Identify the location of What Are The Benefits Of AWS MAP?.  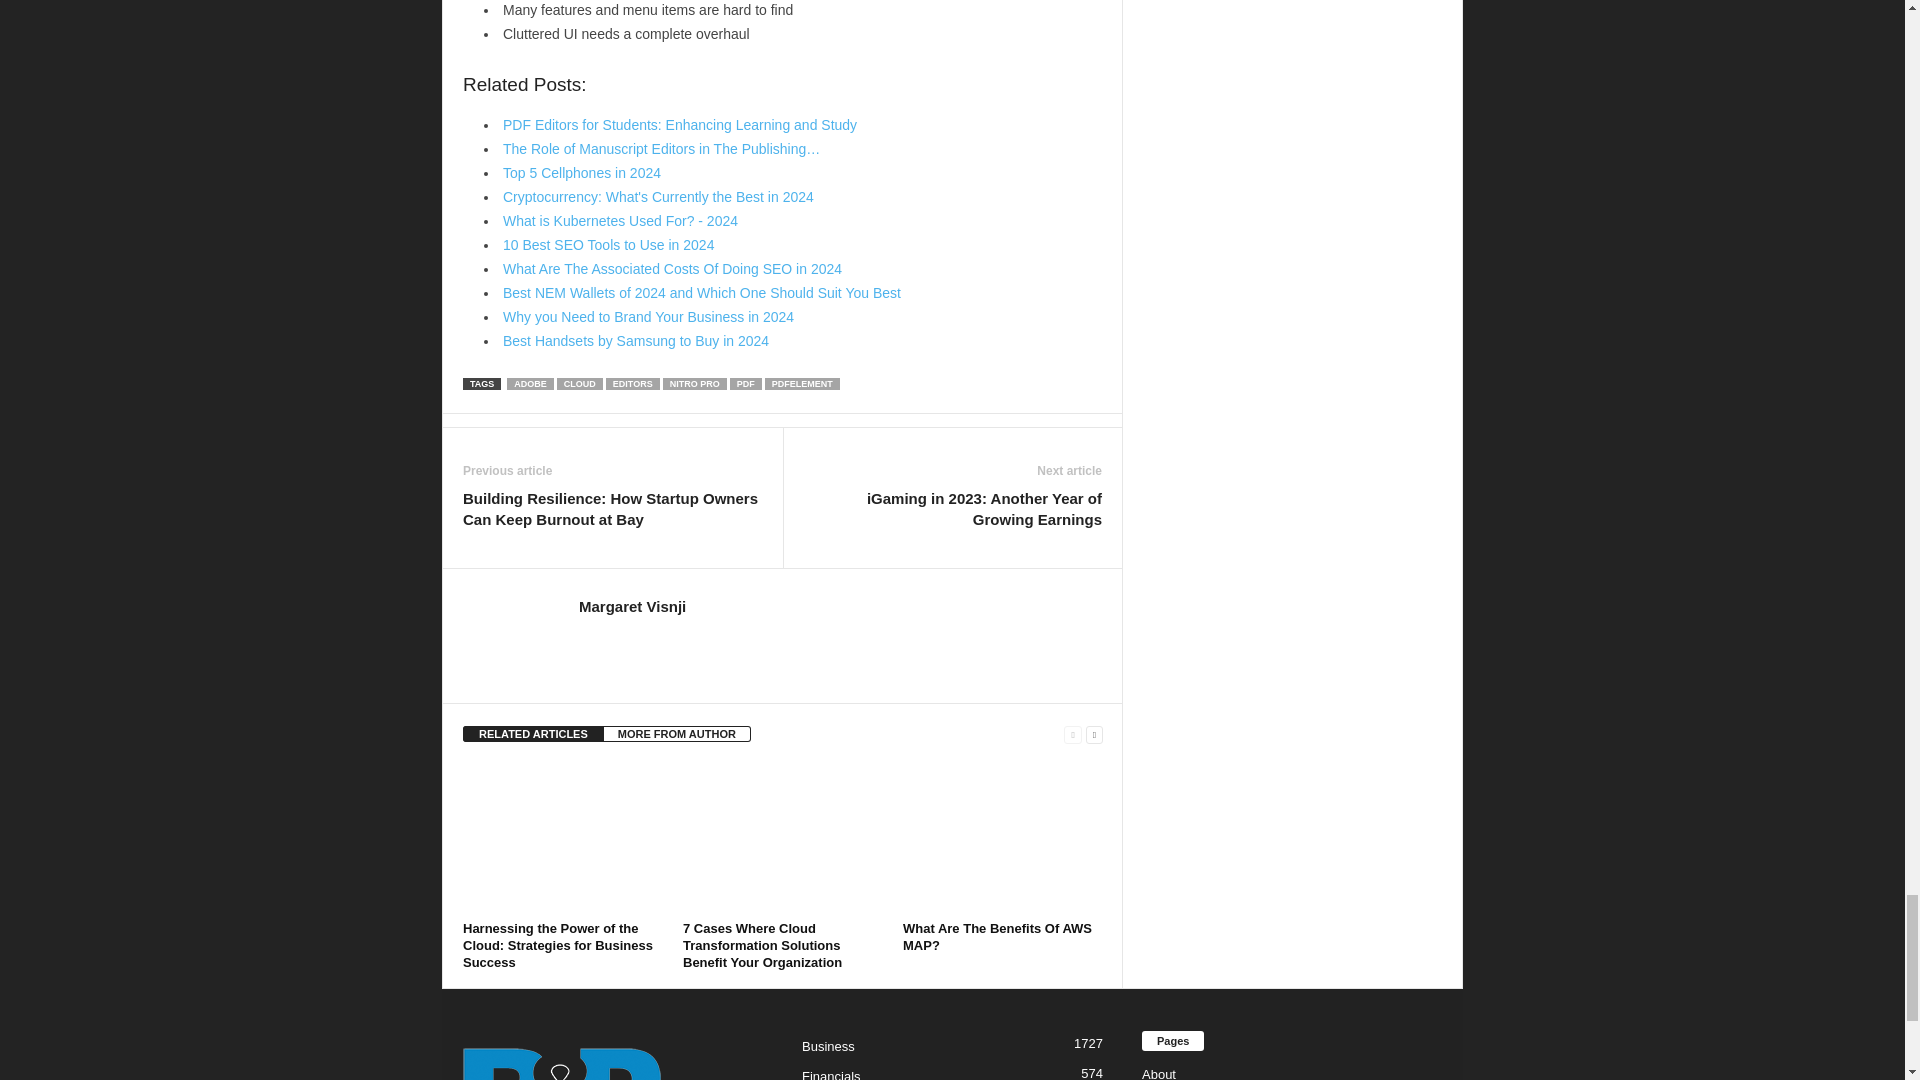
(1002, 838).